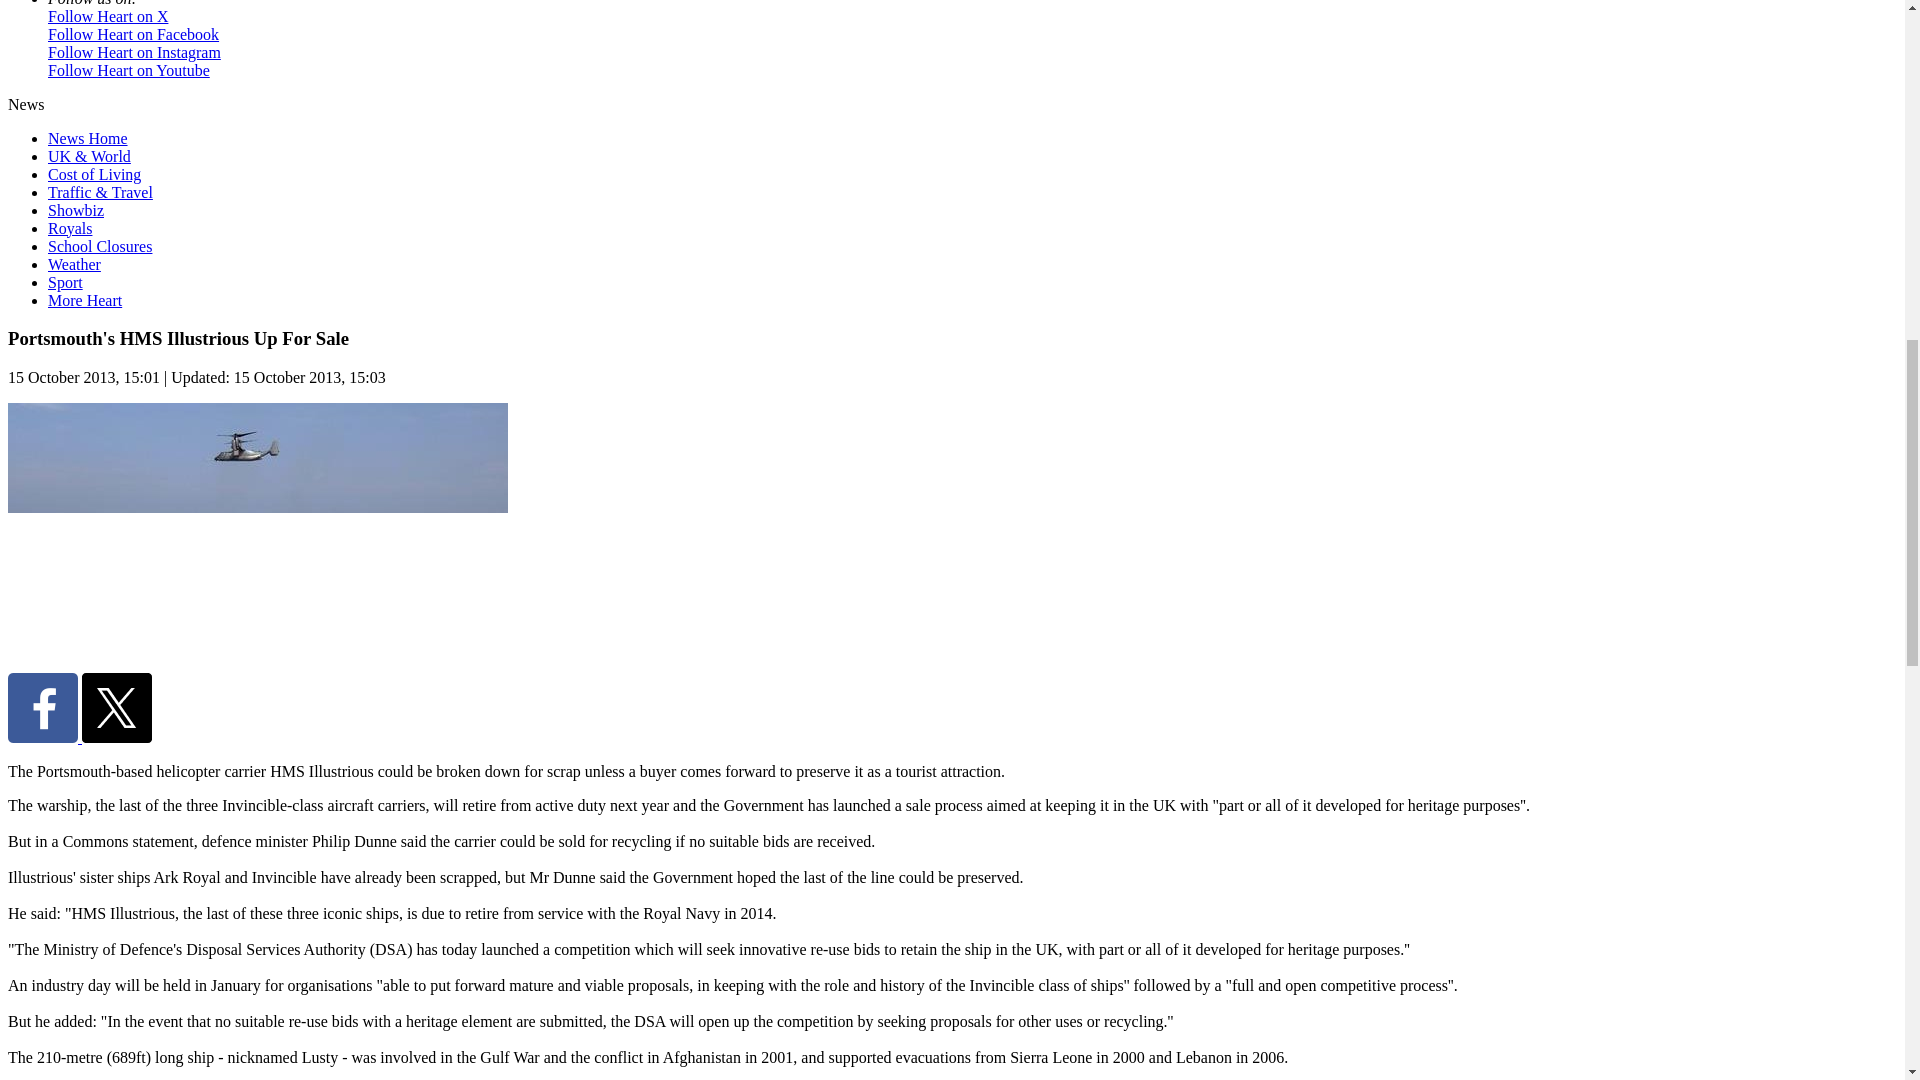  What do you see at coordinates (128, 70) in the screenshot?
I see `Follow Heart on Youtube` at bounding box center [128, 70].